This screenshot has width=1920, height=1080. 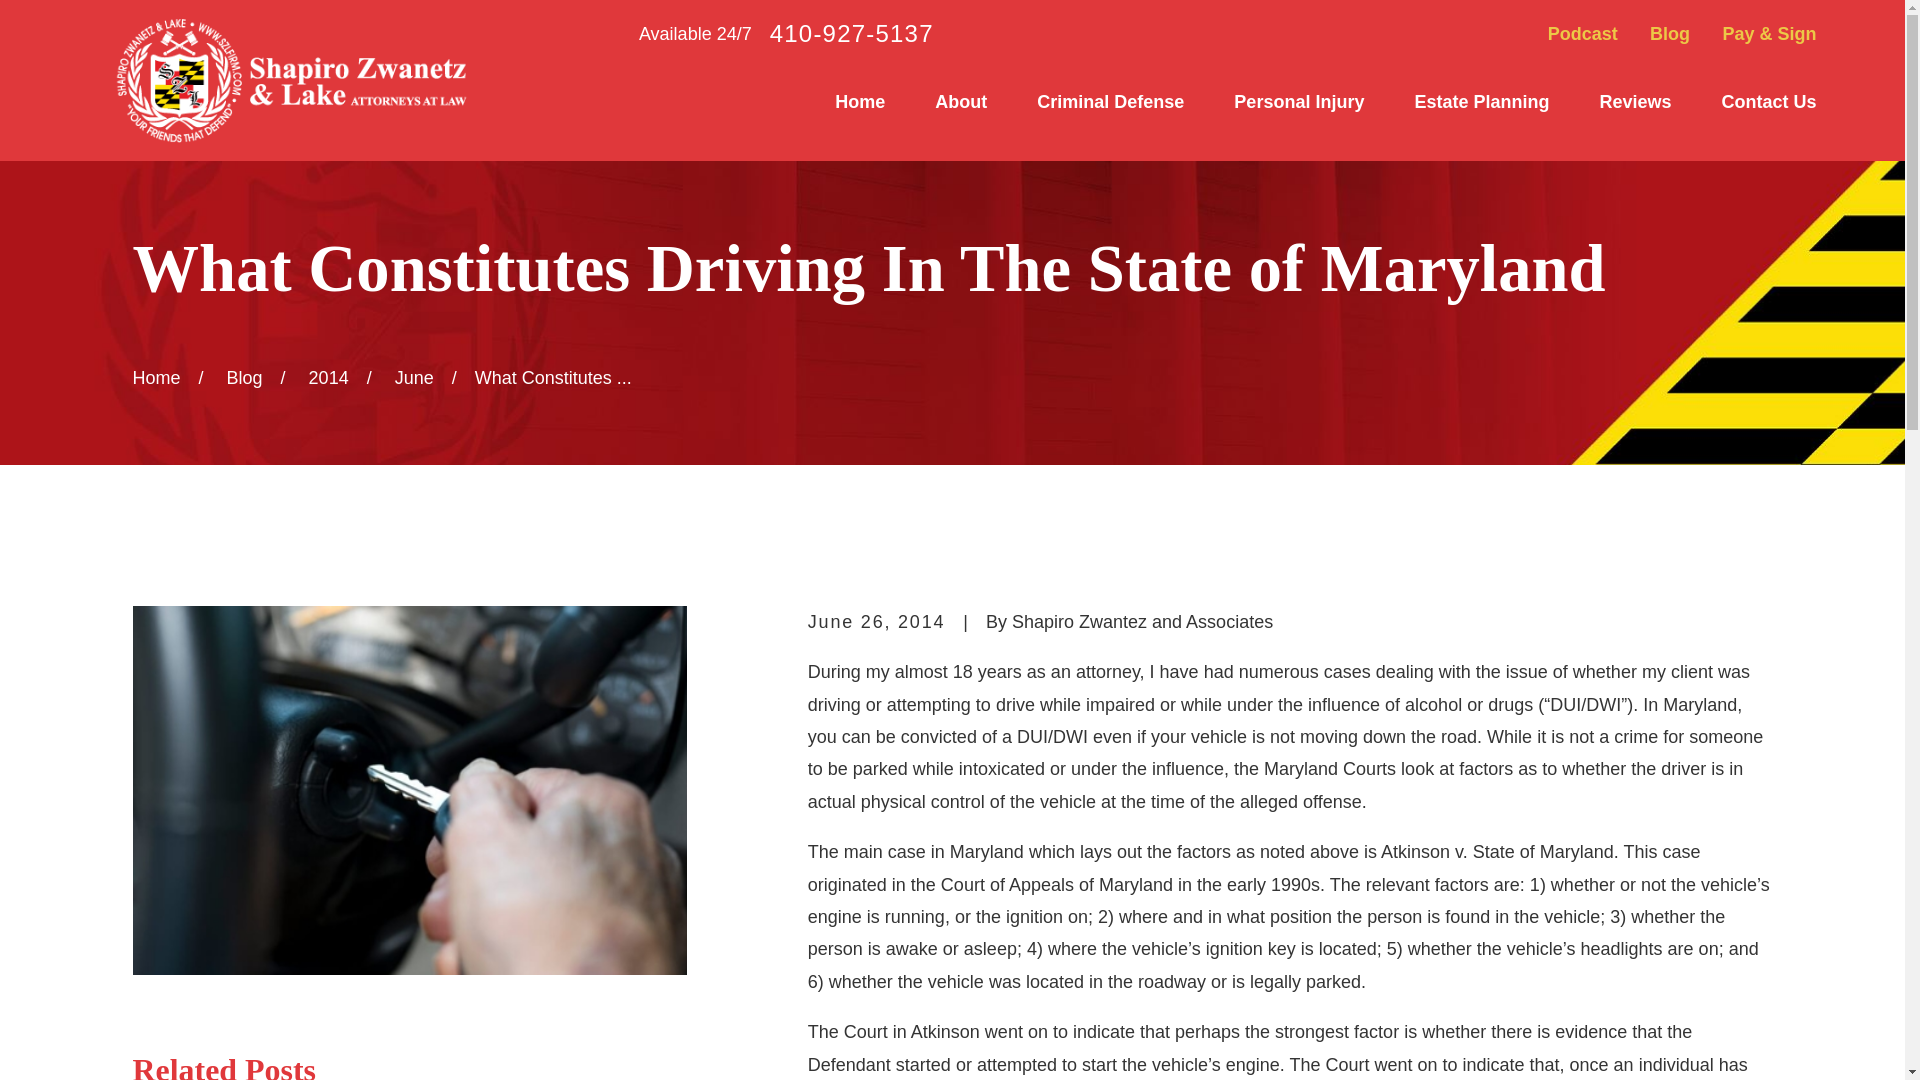 What do you see at coordinates (1634, 102) in the screenshot?
I see `Reviews` at bounding box center [1634, 102].